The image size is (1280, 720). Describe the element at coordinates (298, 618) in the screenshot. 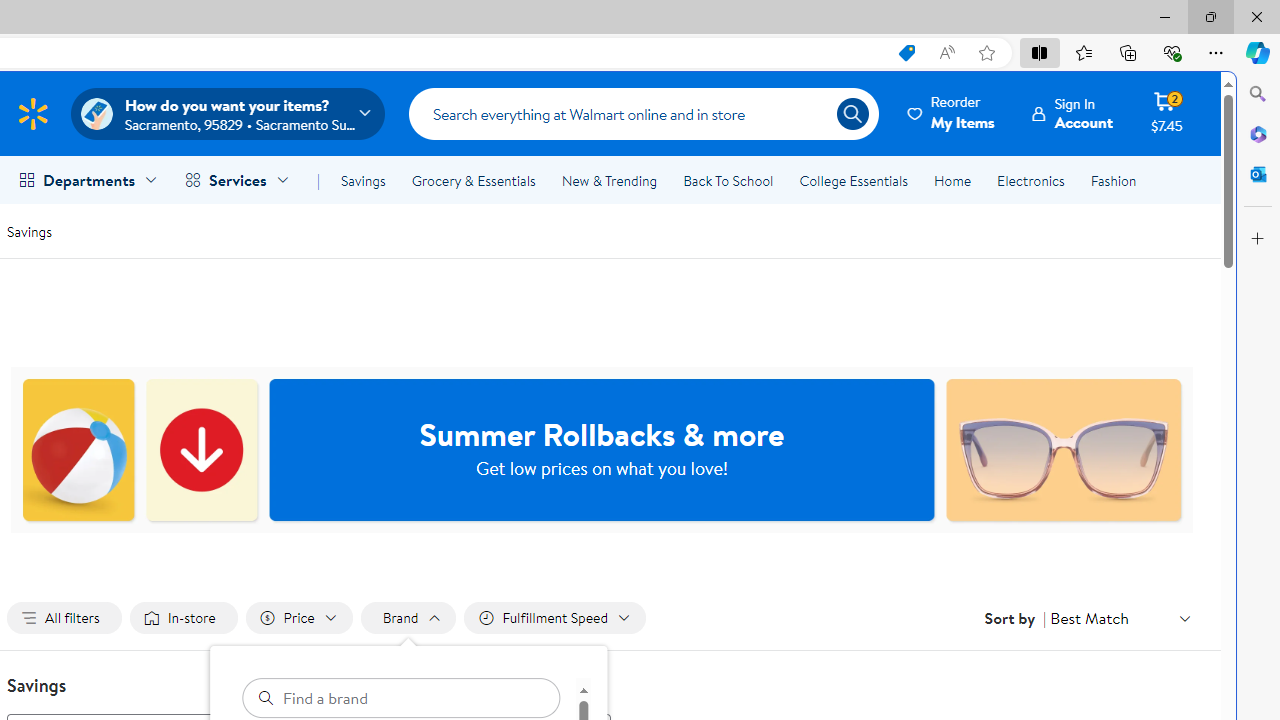

I see `Filter by Price not applied, activate to change` at that location.